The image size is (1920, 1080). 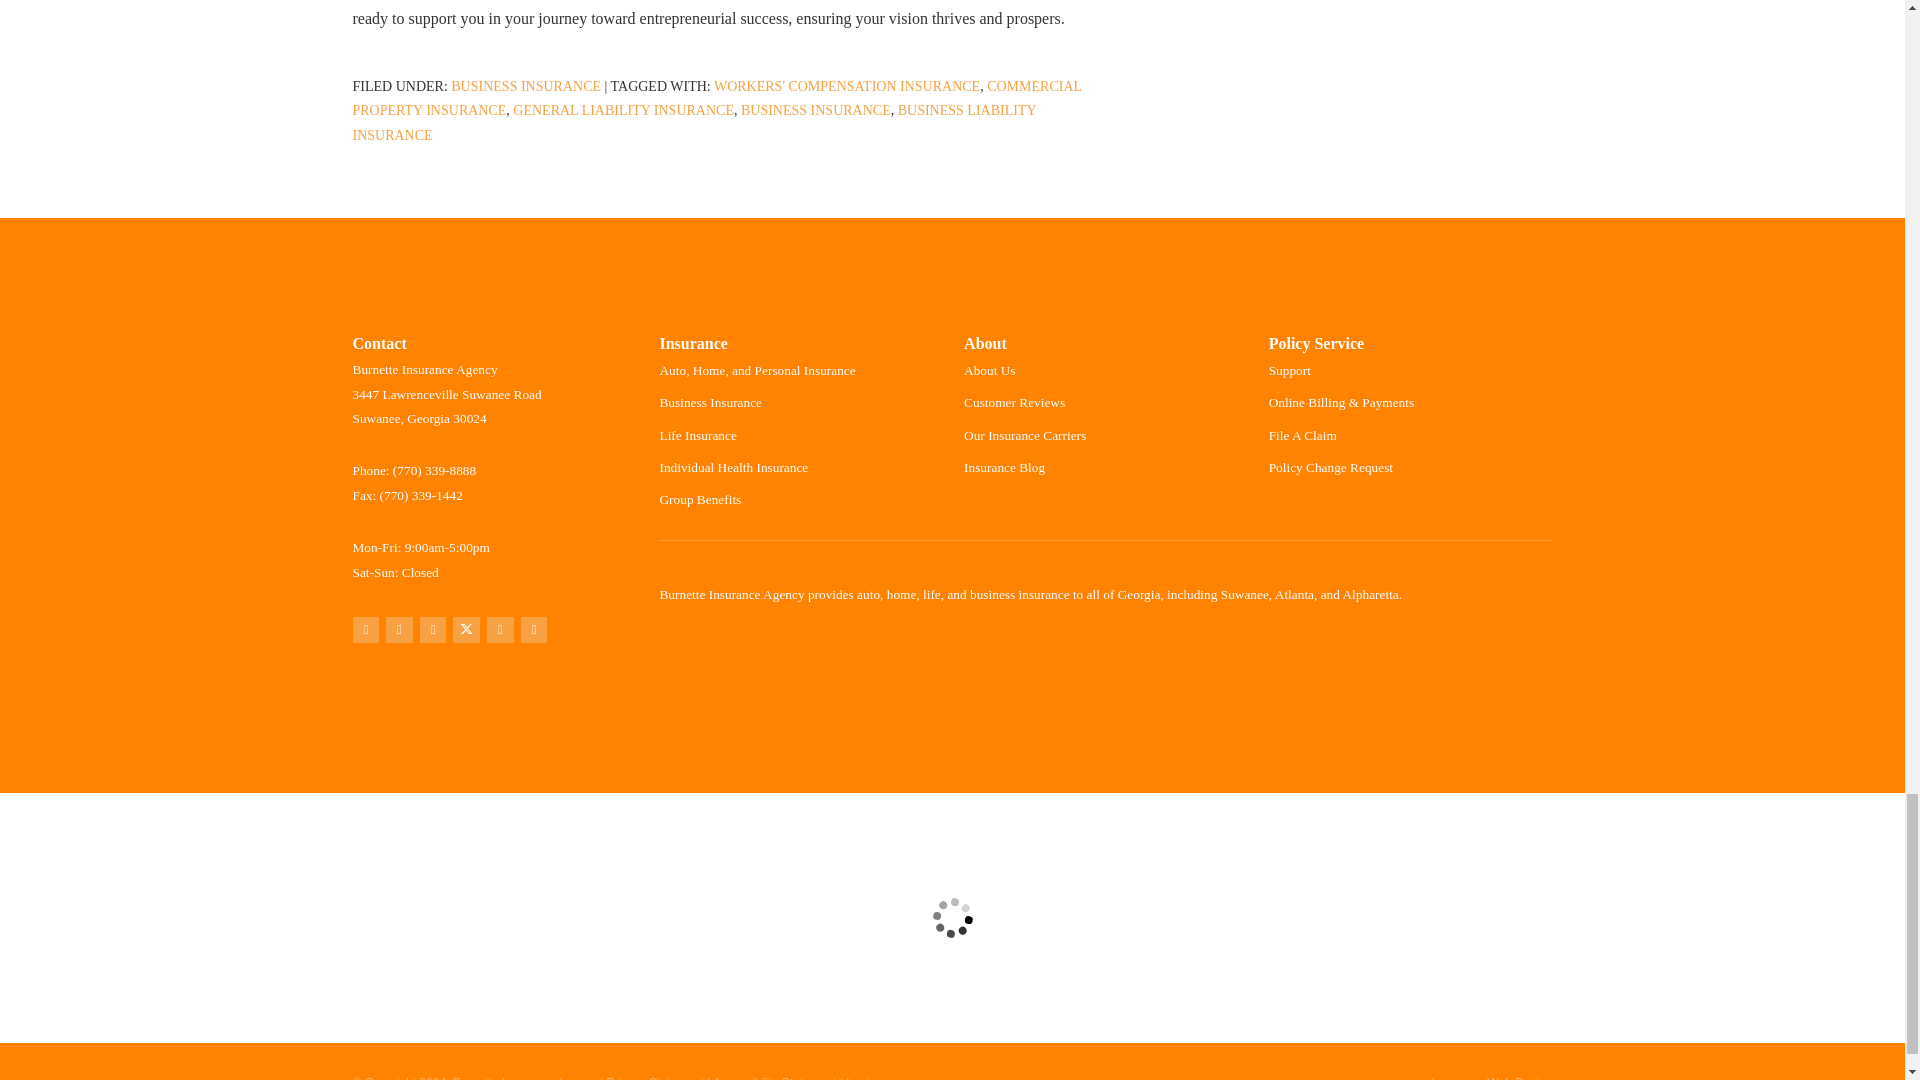 I want to click on General Liability Insurance, so click(x=622, y=110).